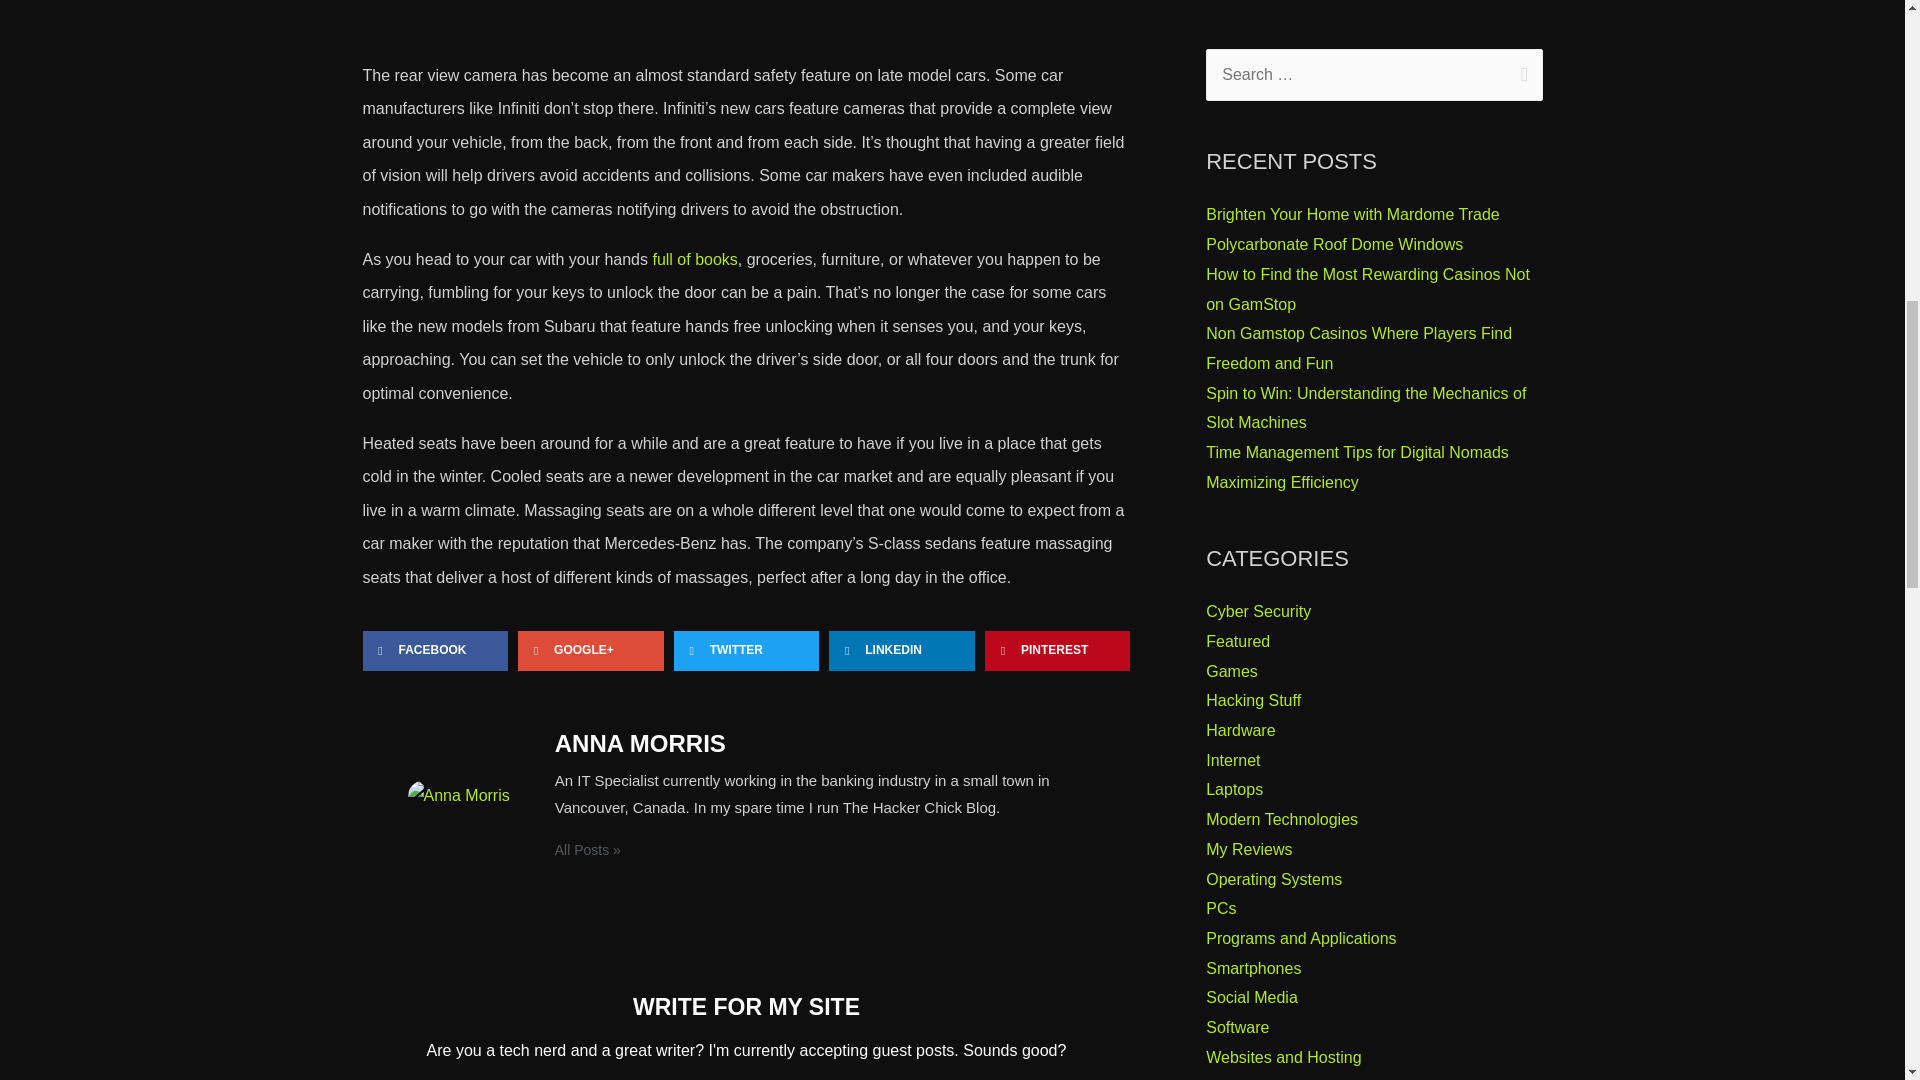 Image resolution: width=1920 pixels, height=1080 pixels. I want to click on Spin to Win: Understanding the Mechanics of Slot Machines, so click(1366, 408).